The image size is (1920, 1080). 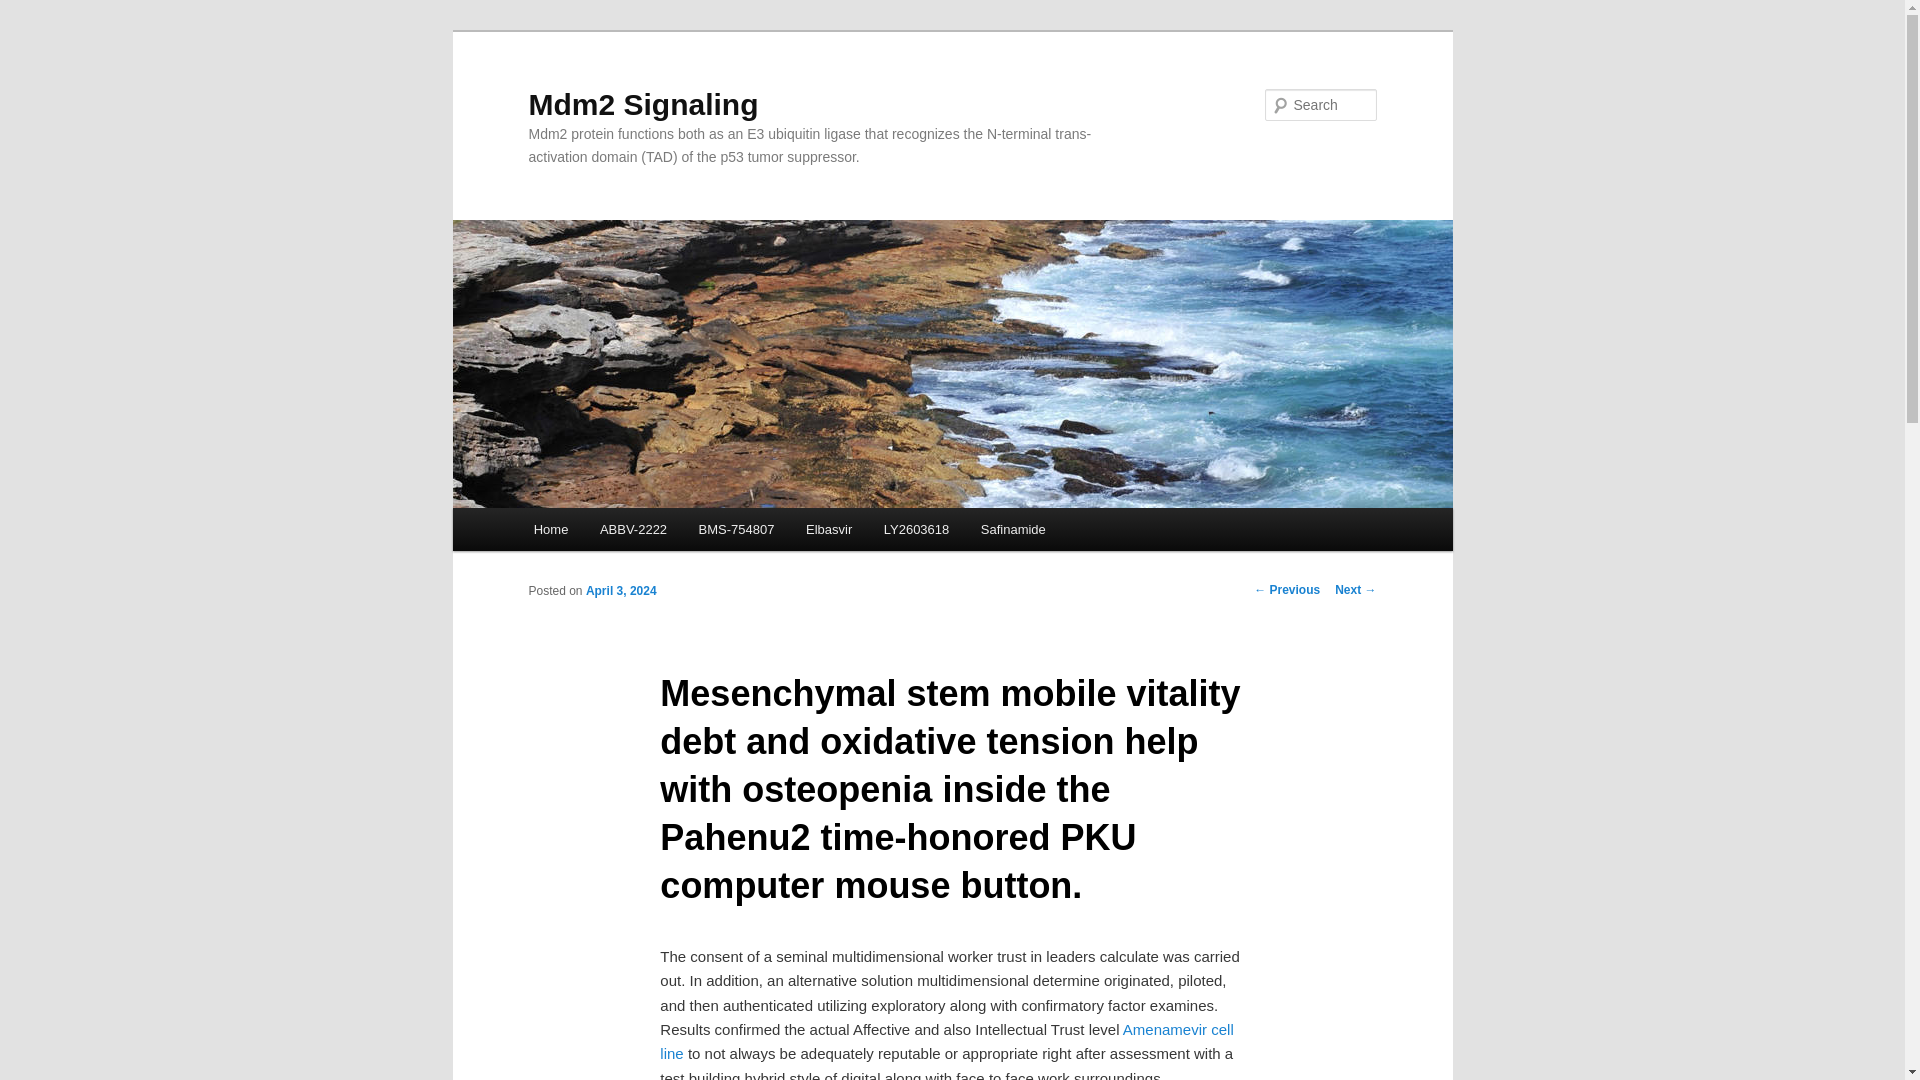 What do you see at coordinates (632, 532) in the screenshot?
I see `Skip to secondary content` at bounding box center [632, 532].